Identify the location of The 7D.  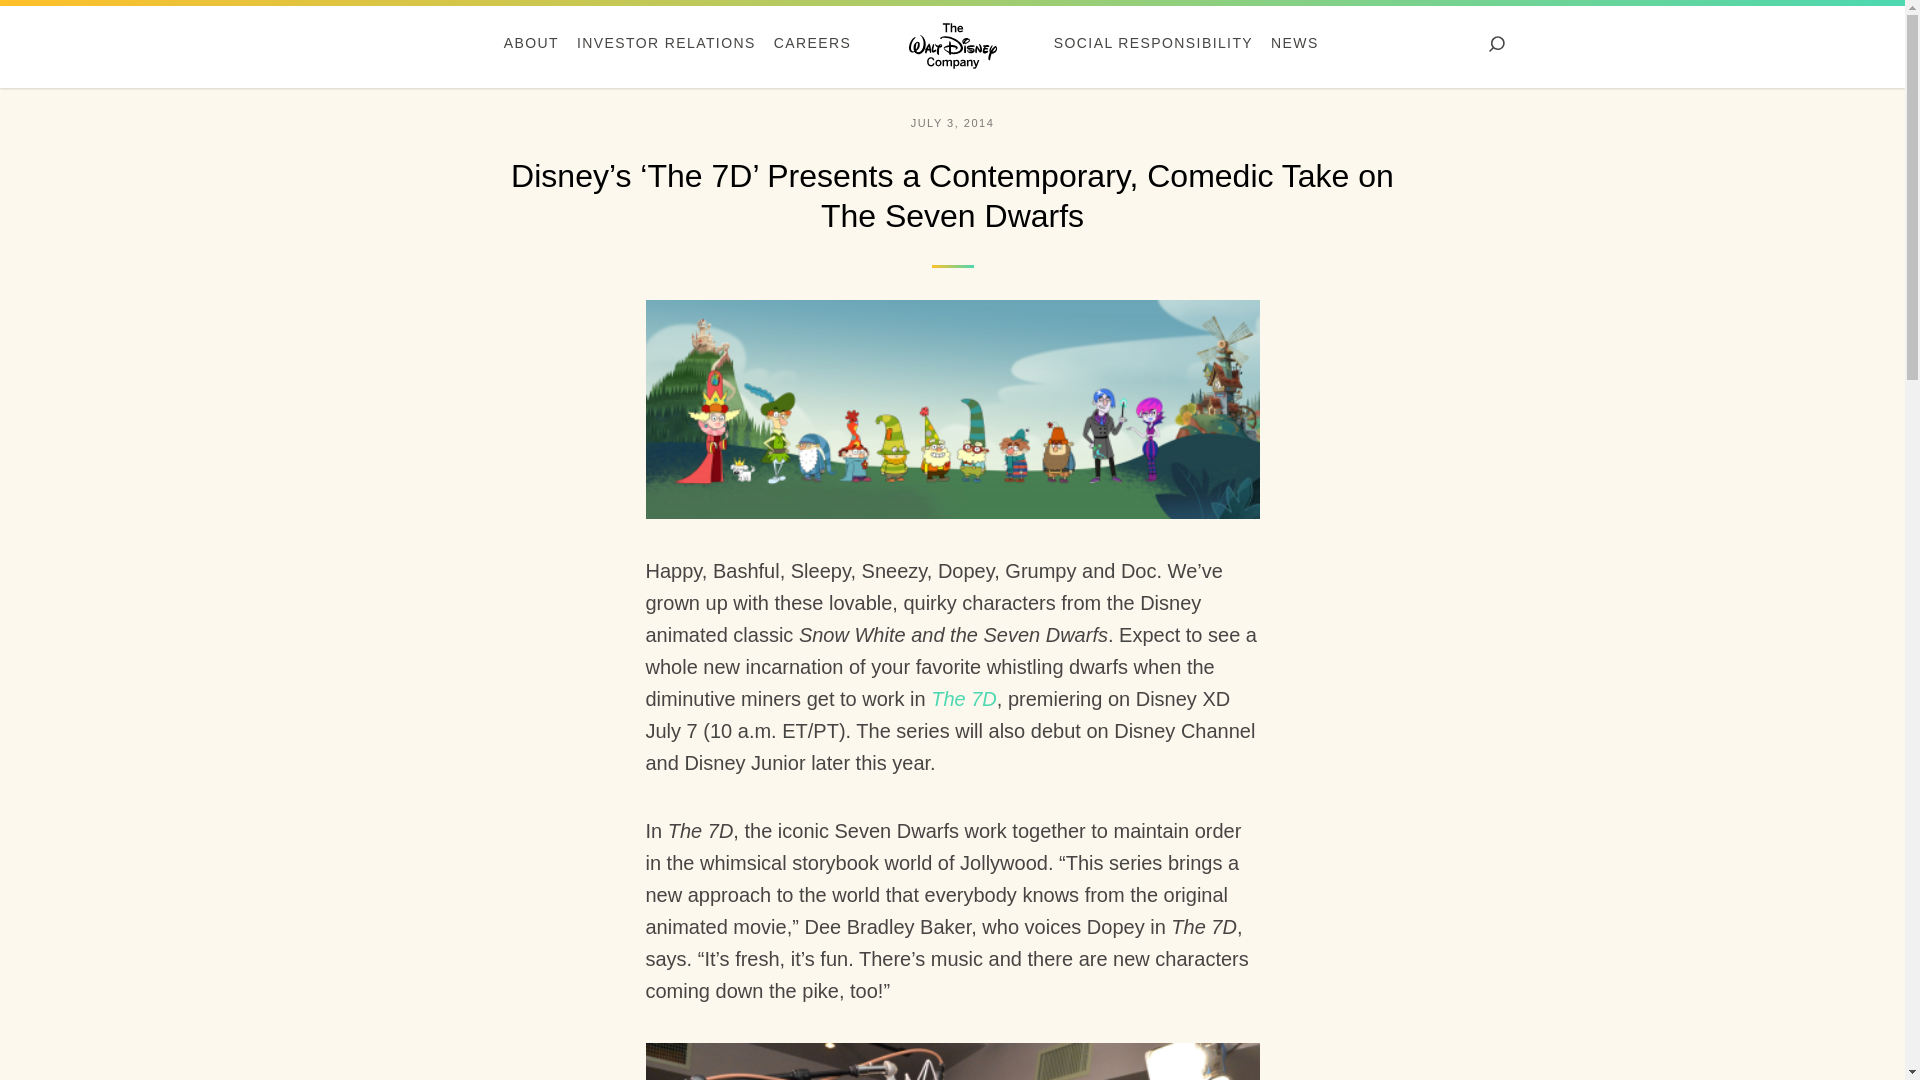
(964, 698).